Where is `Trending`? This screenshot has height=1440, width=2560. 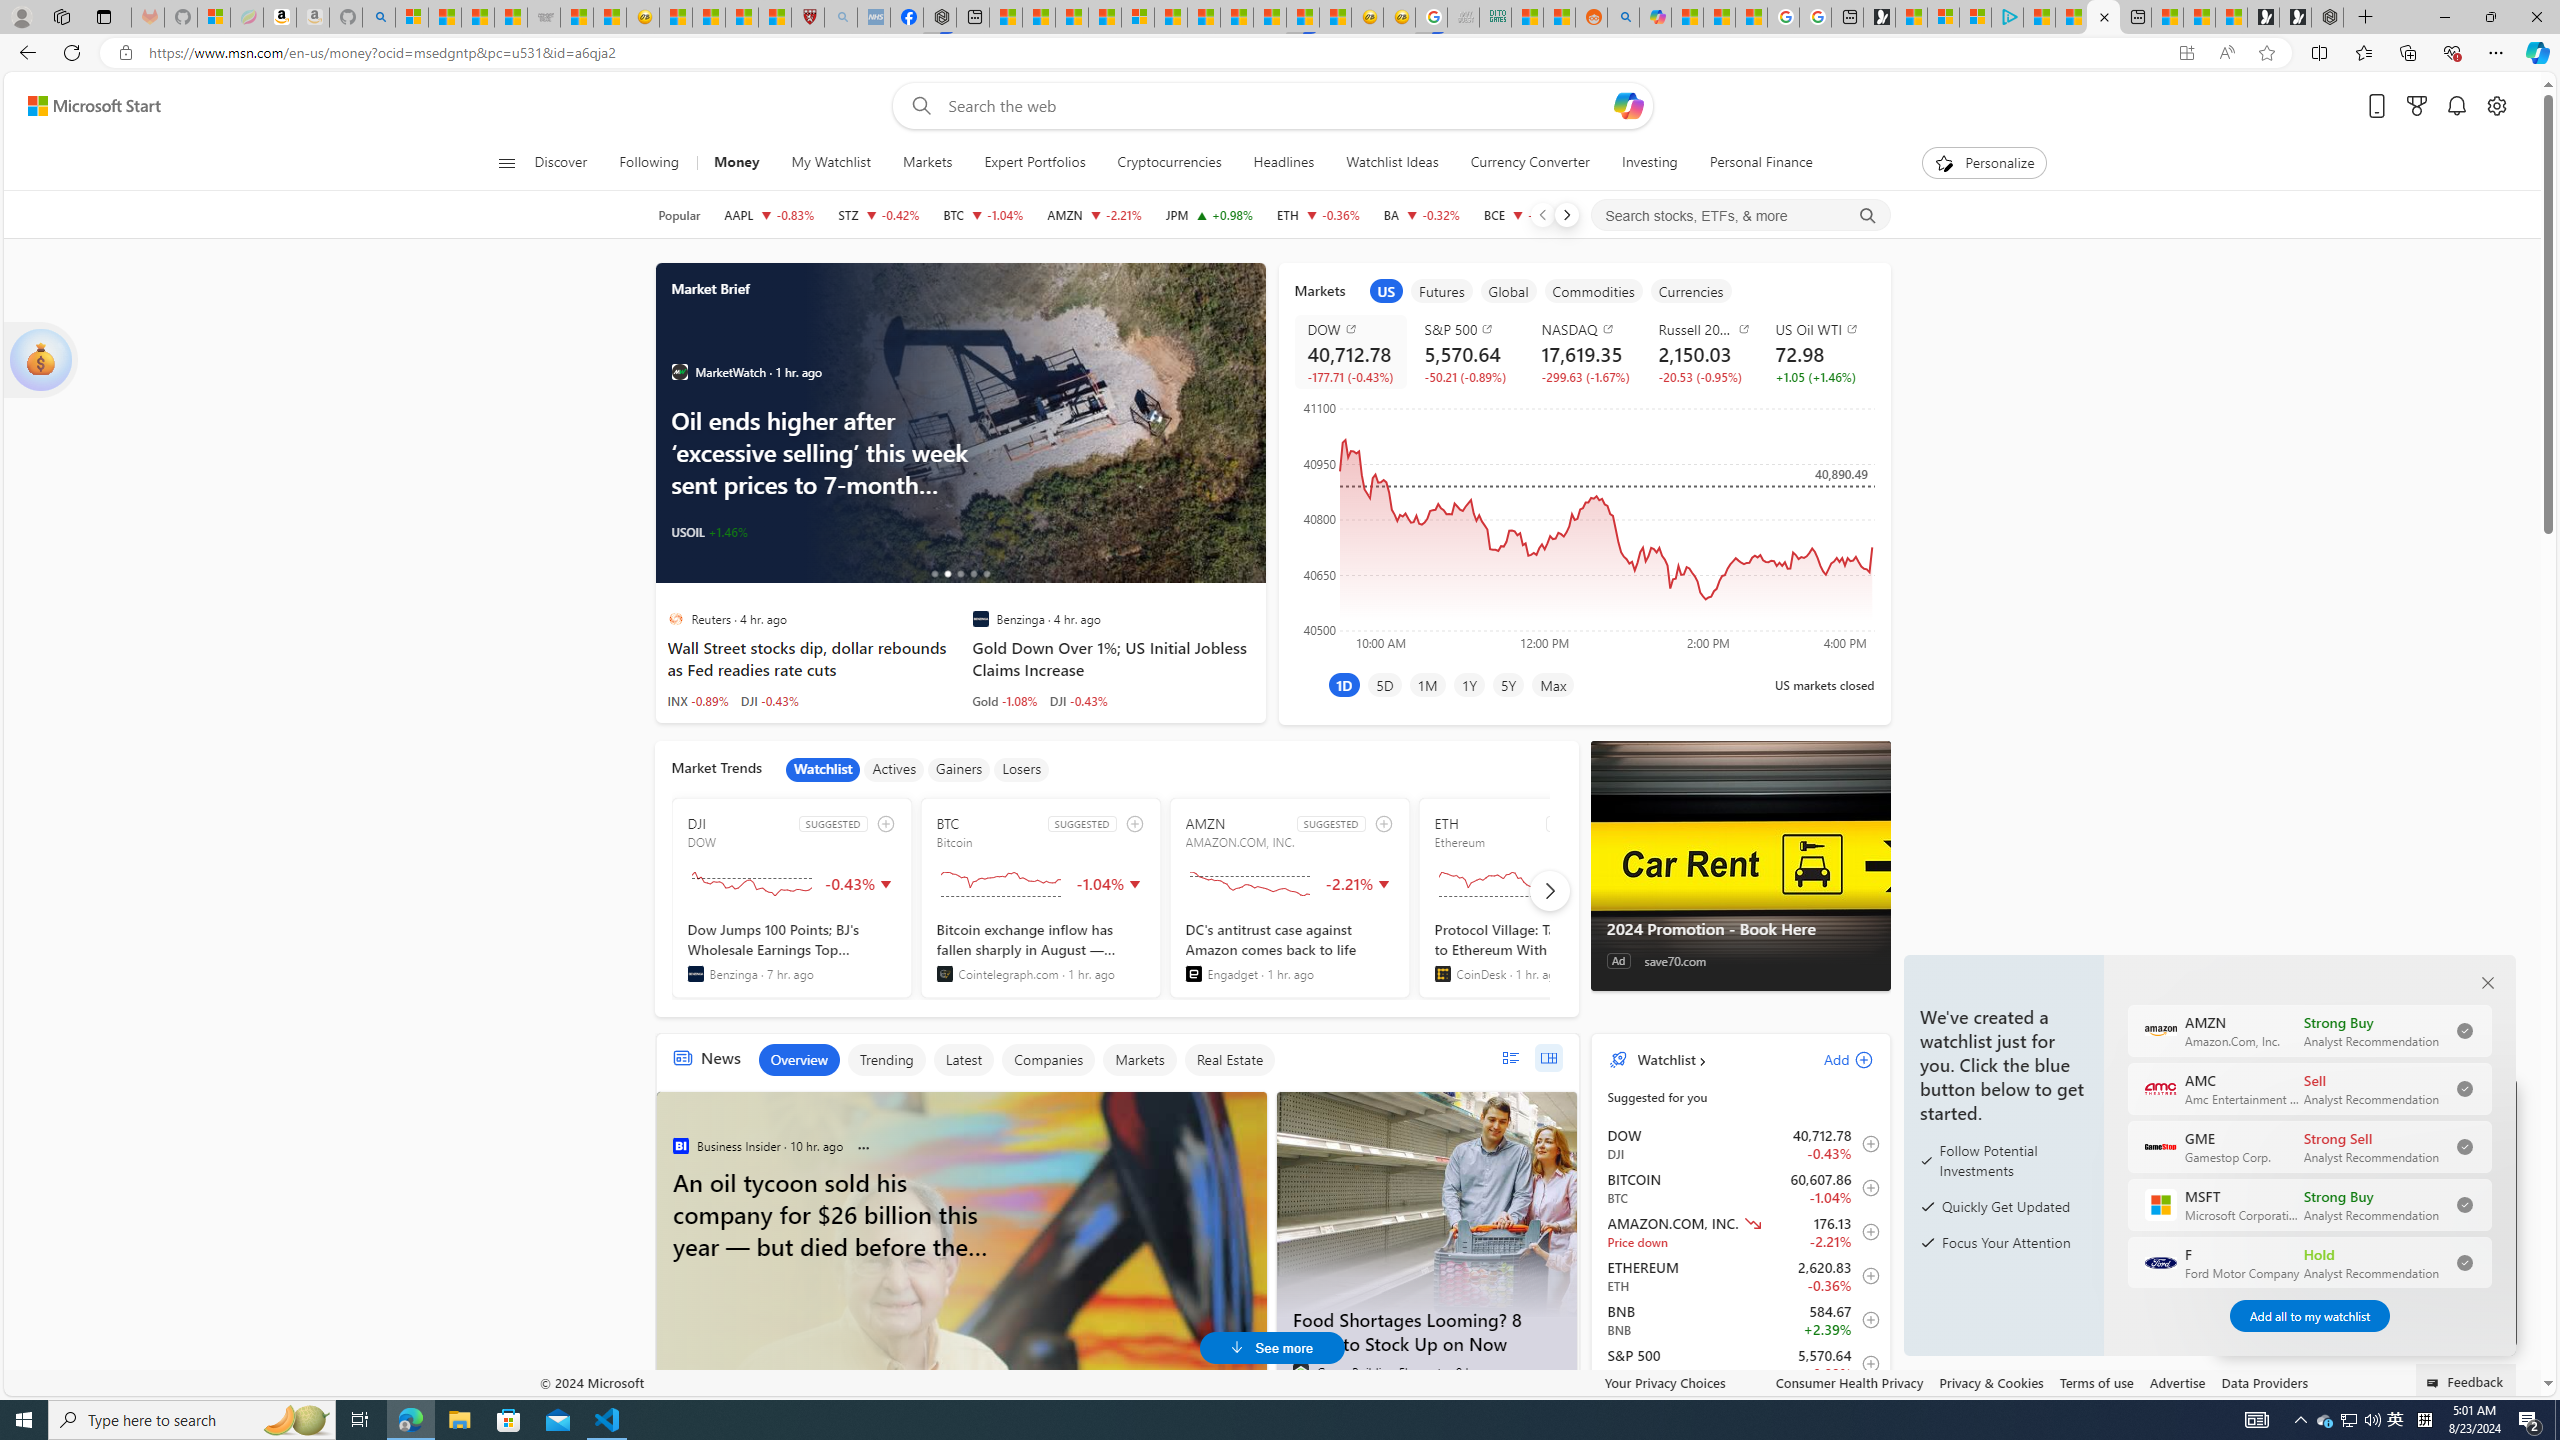 Trending is located at coordinates (886, 1060).